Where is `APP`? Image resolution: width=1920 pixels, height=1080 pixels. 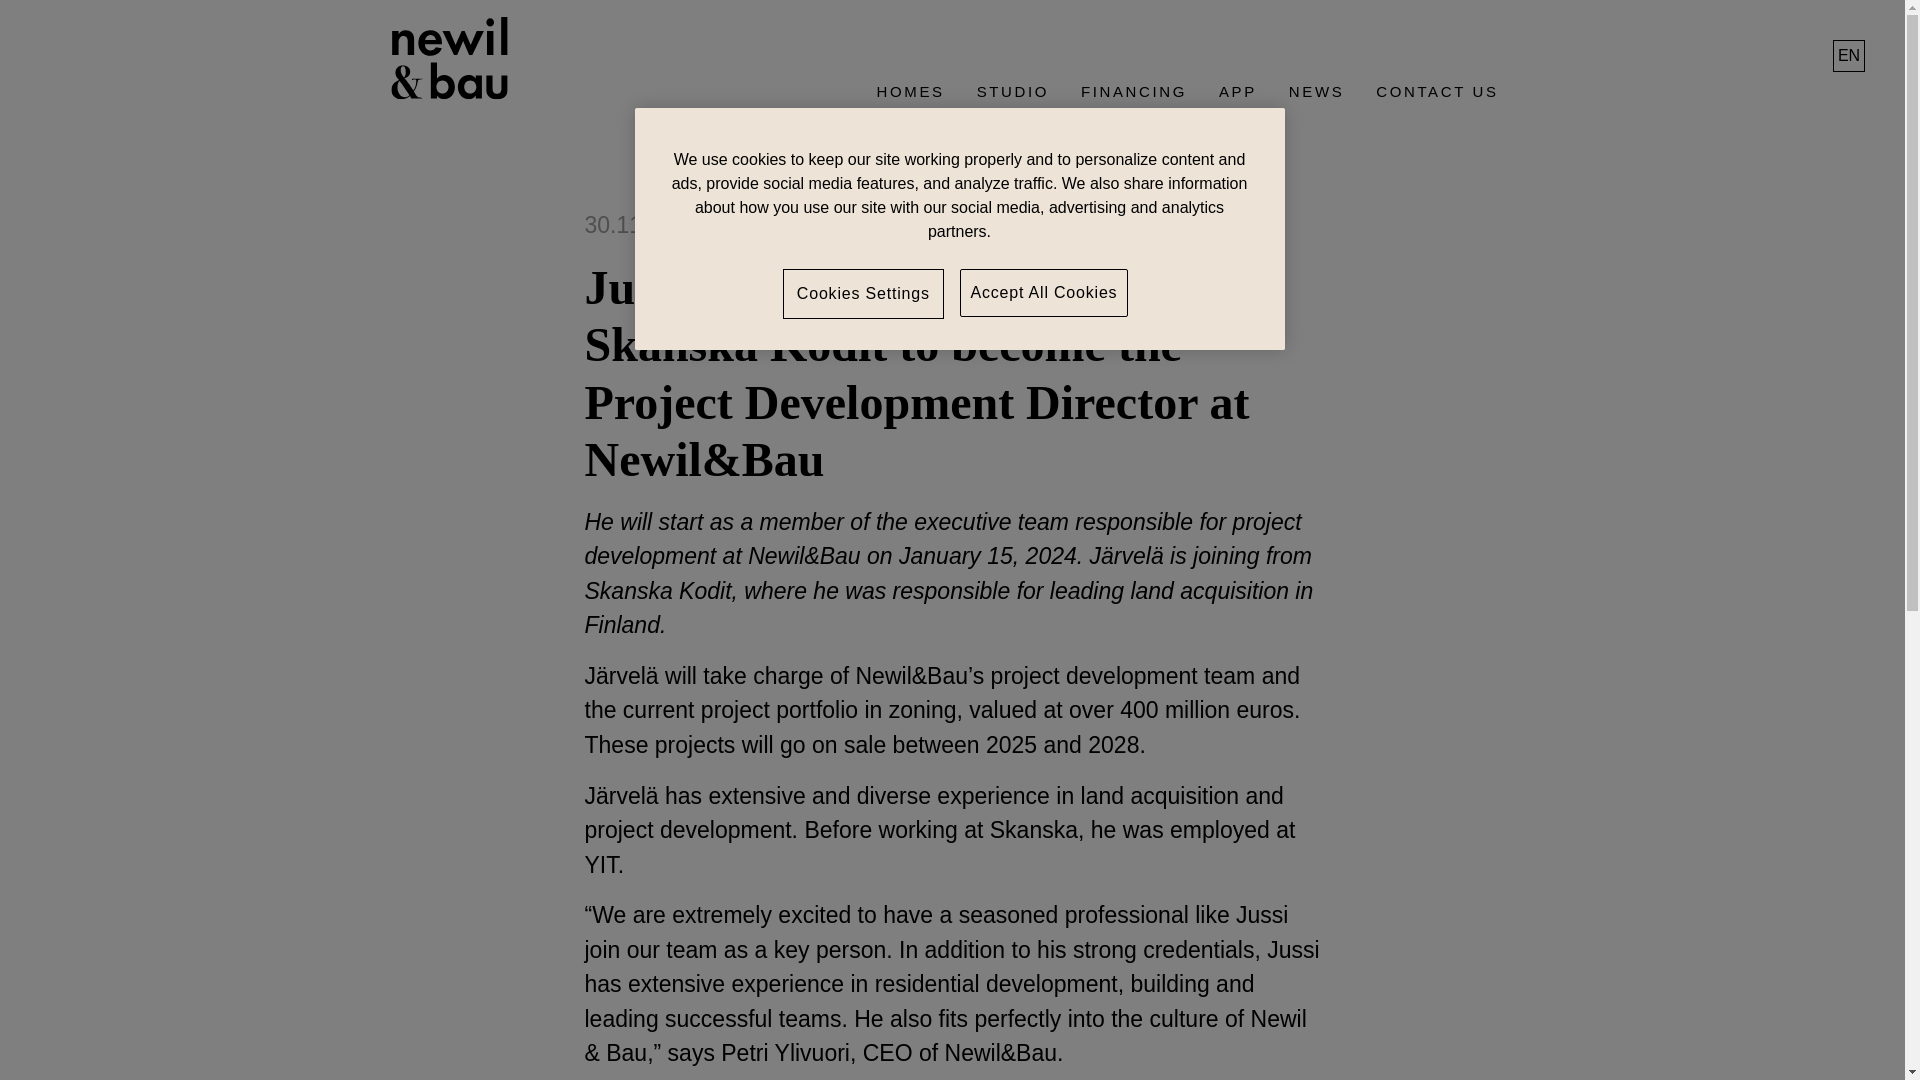
APP is located at coordinates (1238, 102).